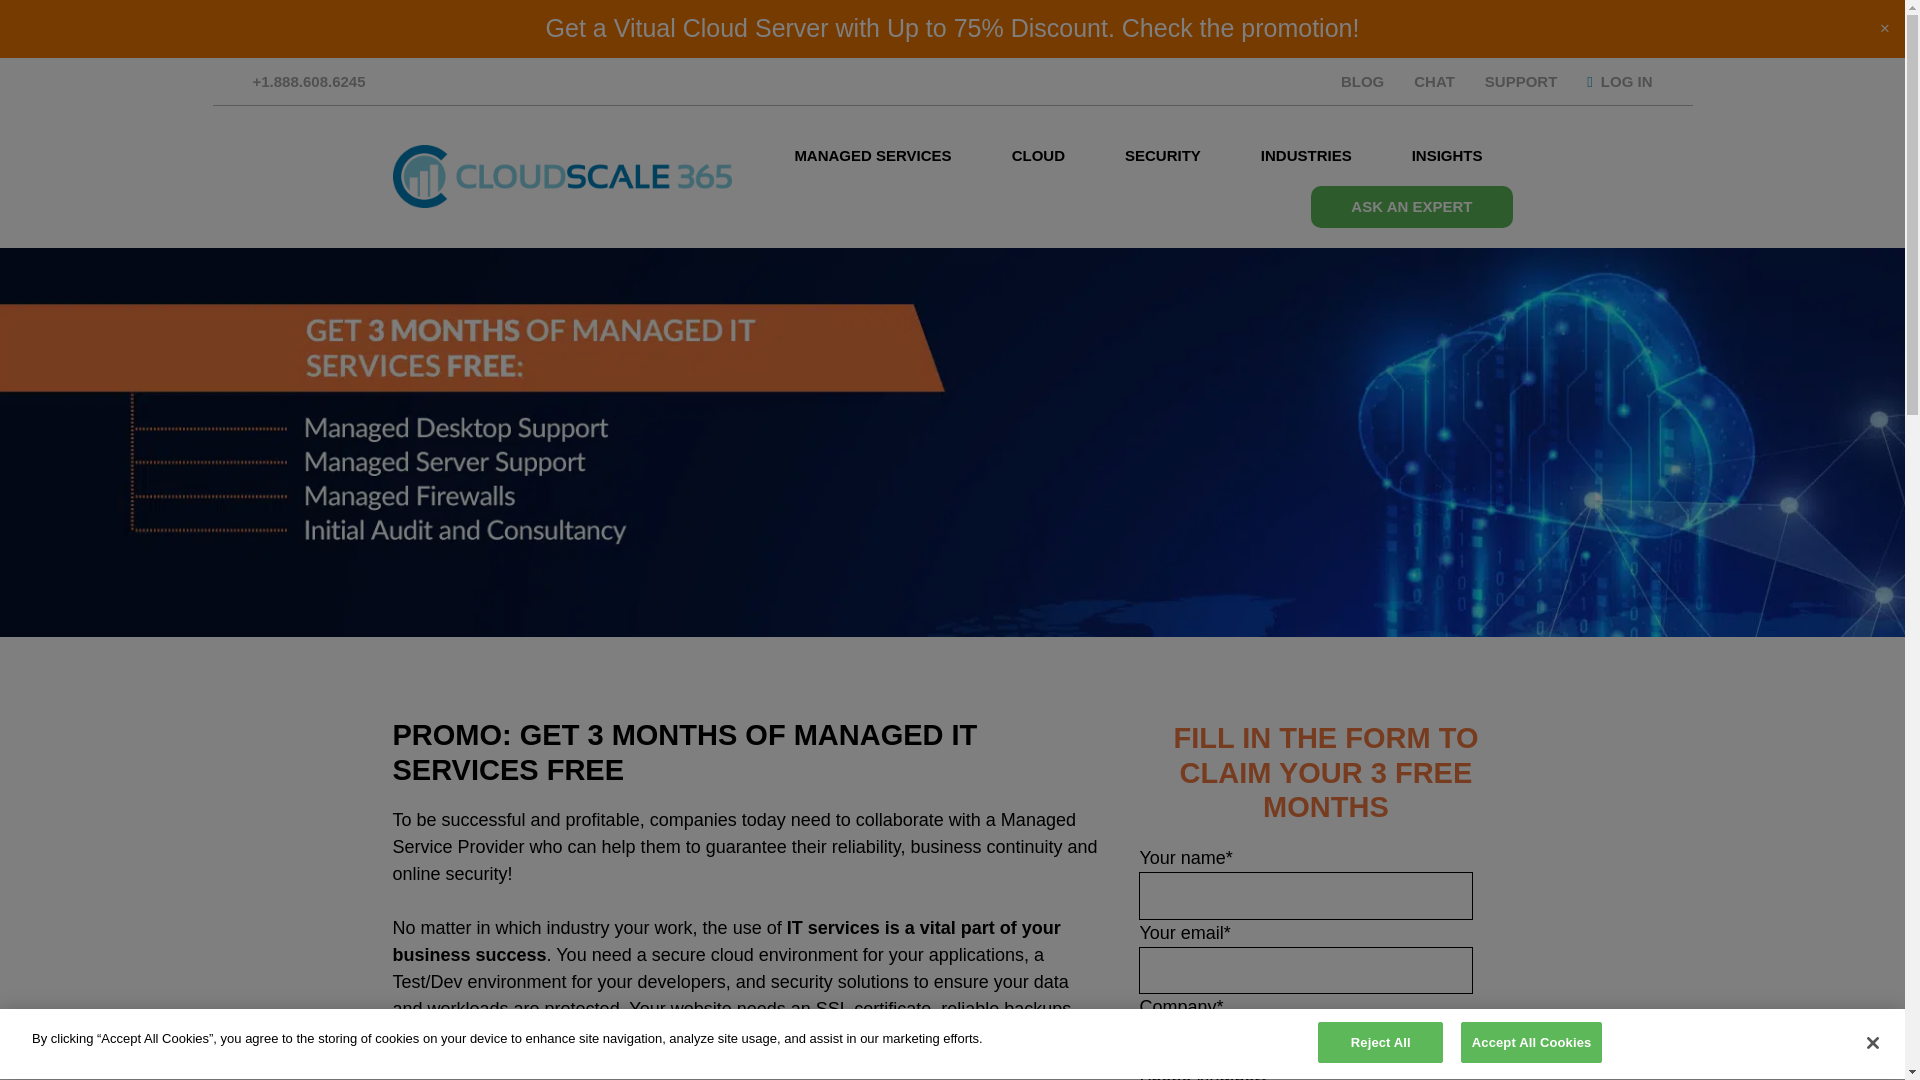 The image size is (1920, 1080). Describe the element at coordinates (1306, 156) in the screenshot. I see `INDUSTRIES` at that location.